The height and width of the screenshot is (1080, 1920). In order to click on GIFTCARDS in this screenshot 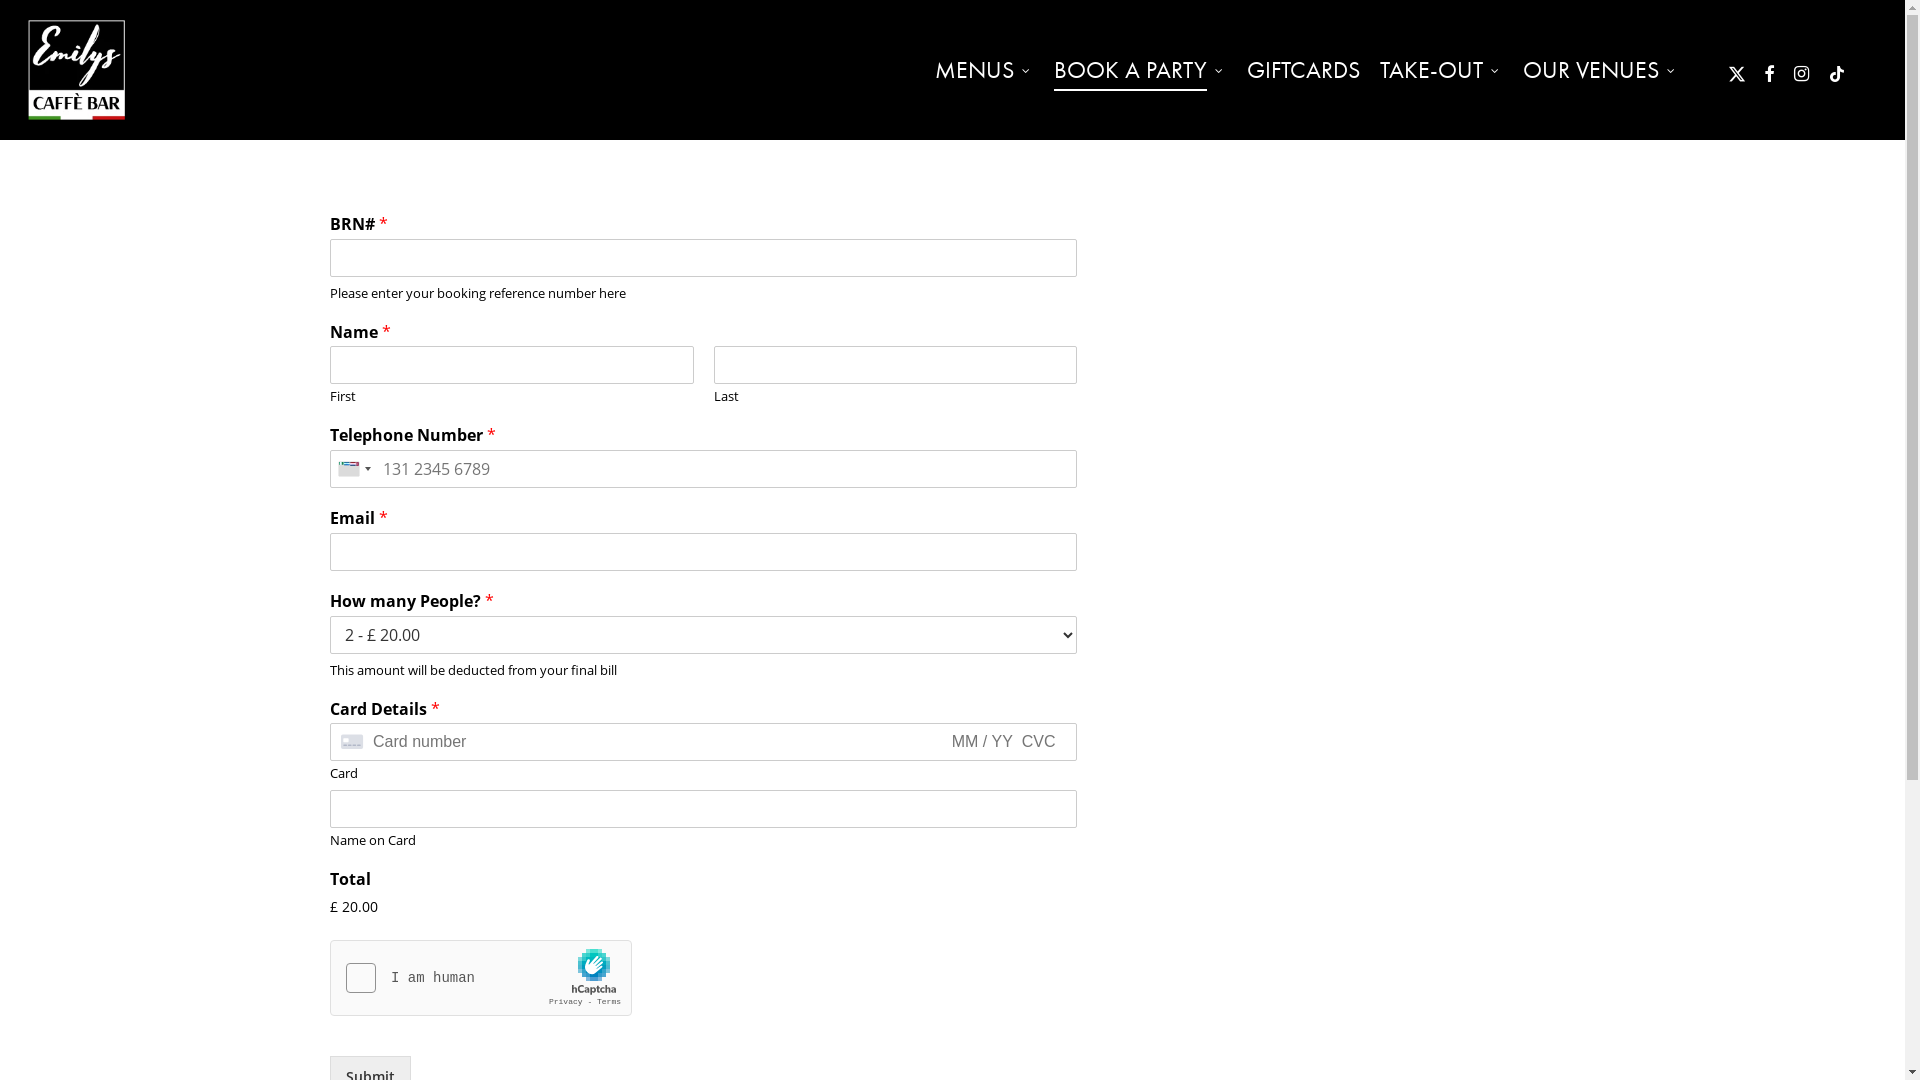, I will do `click(1304, 70)`.